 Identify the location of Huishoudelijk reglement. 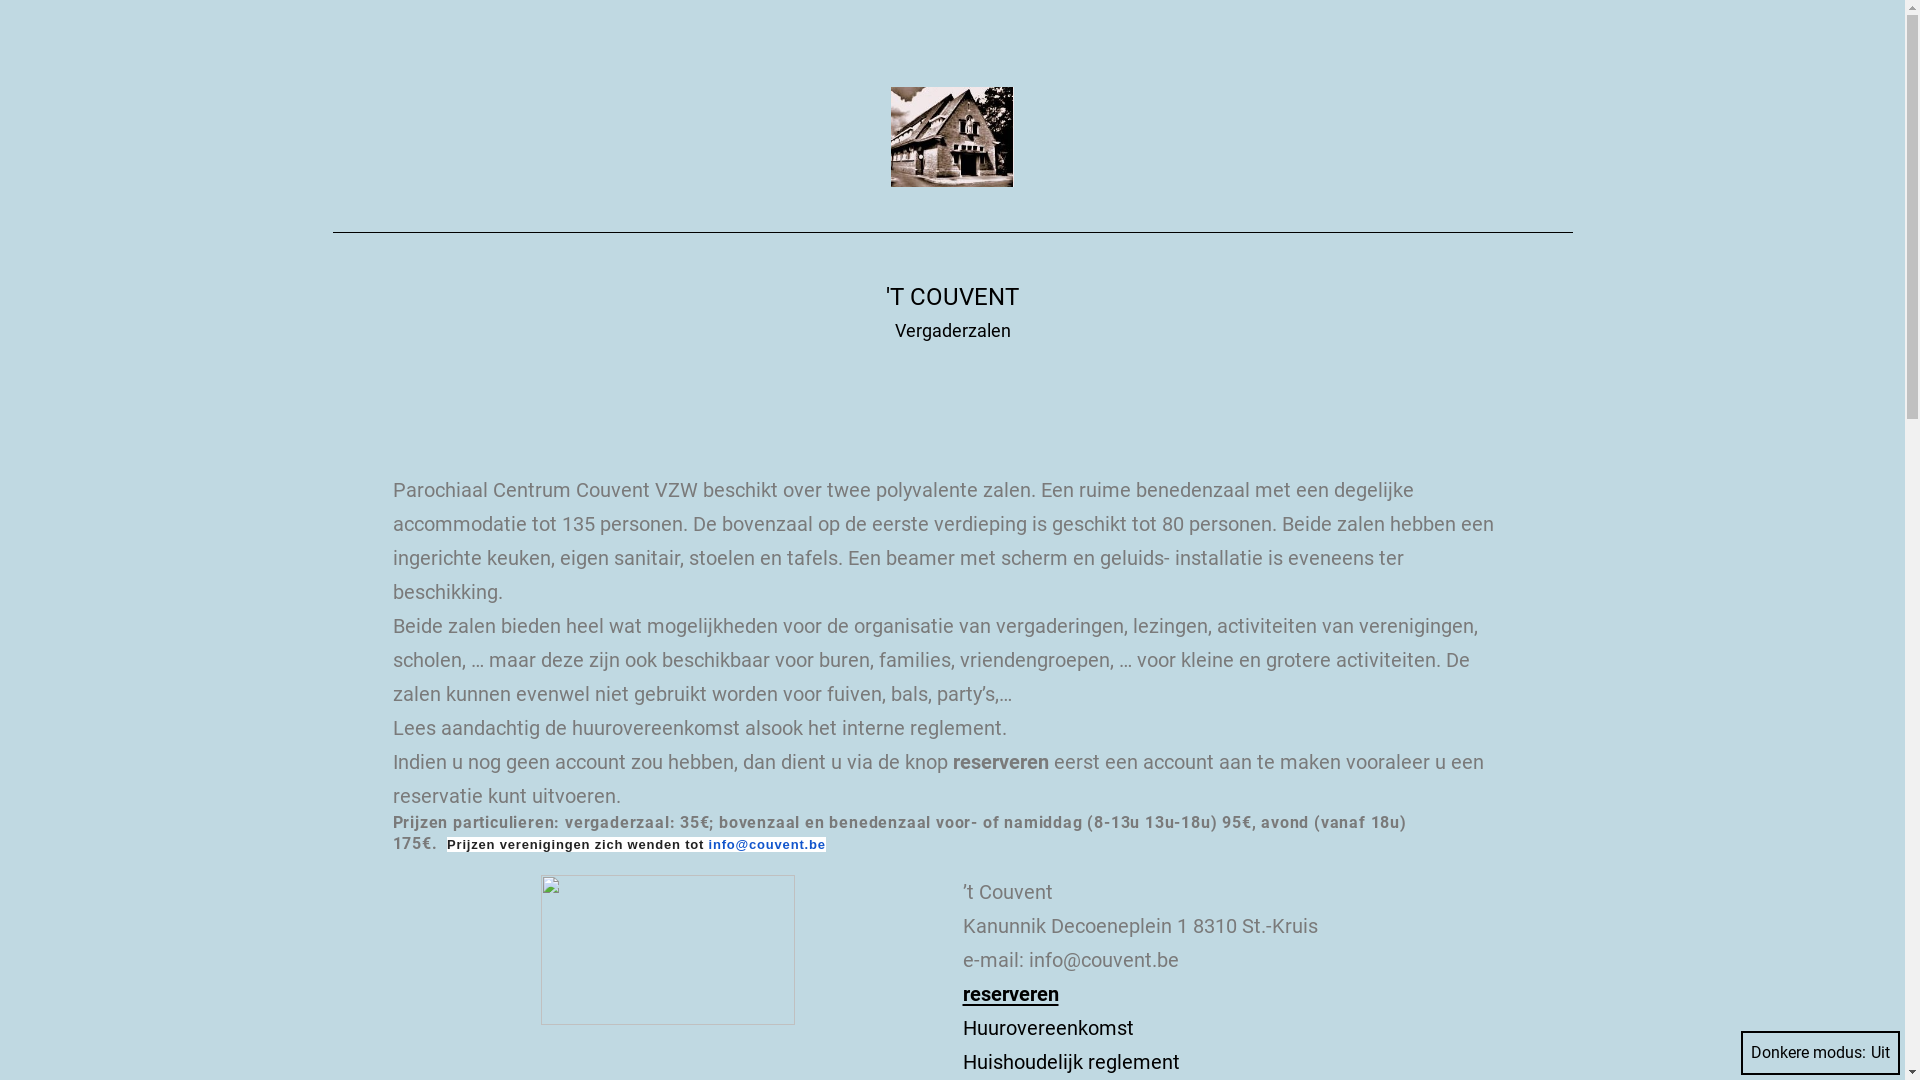
(1070, 1062).